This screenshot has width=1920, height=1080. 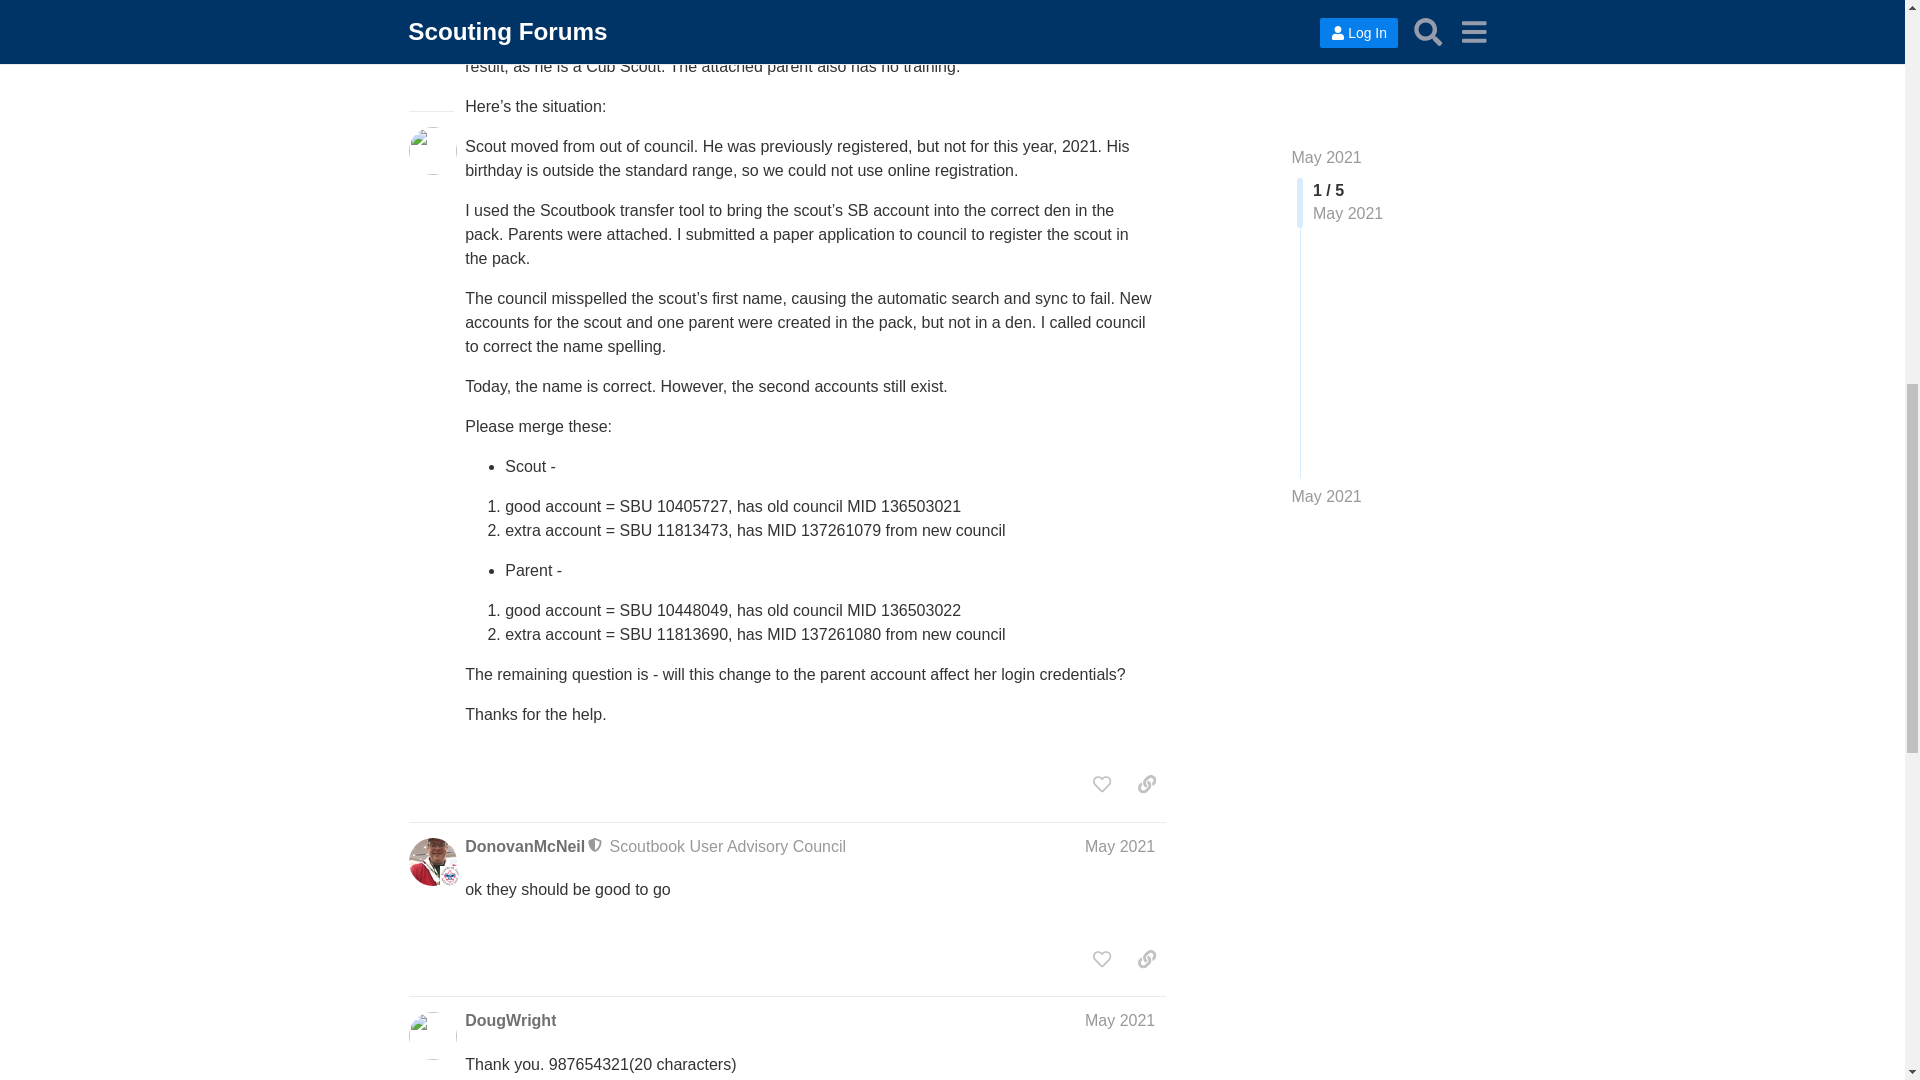 What do you see at coordinates (524, 846) in the screenshot?
I see `DonovanMcNeil` at bounding box center [524, 846].